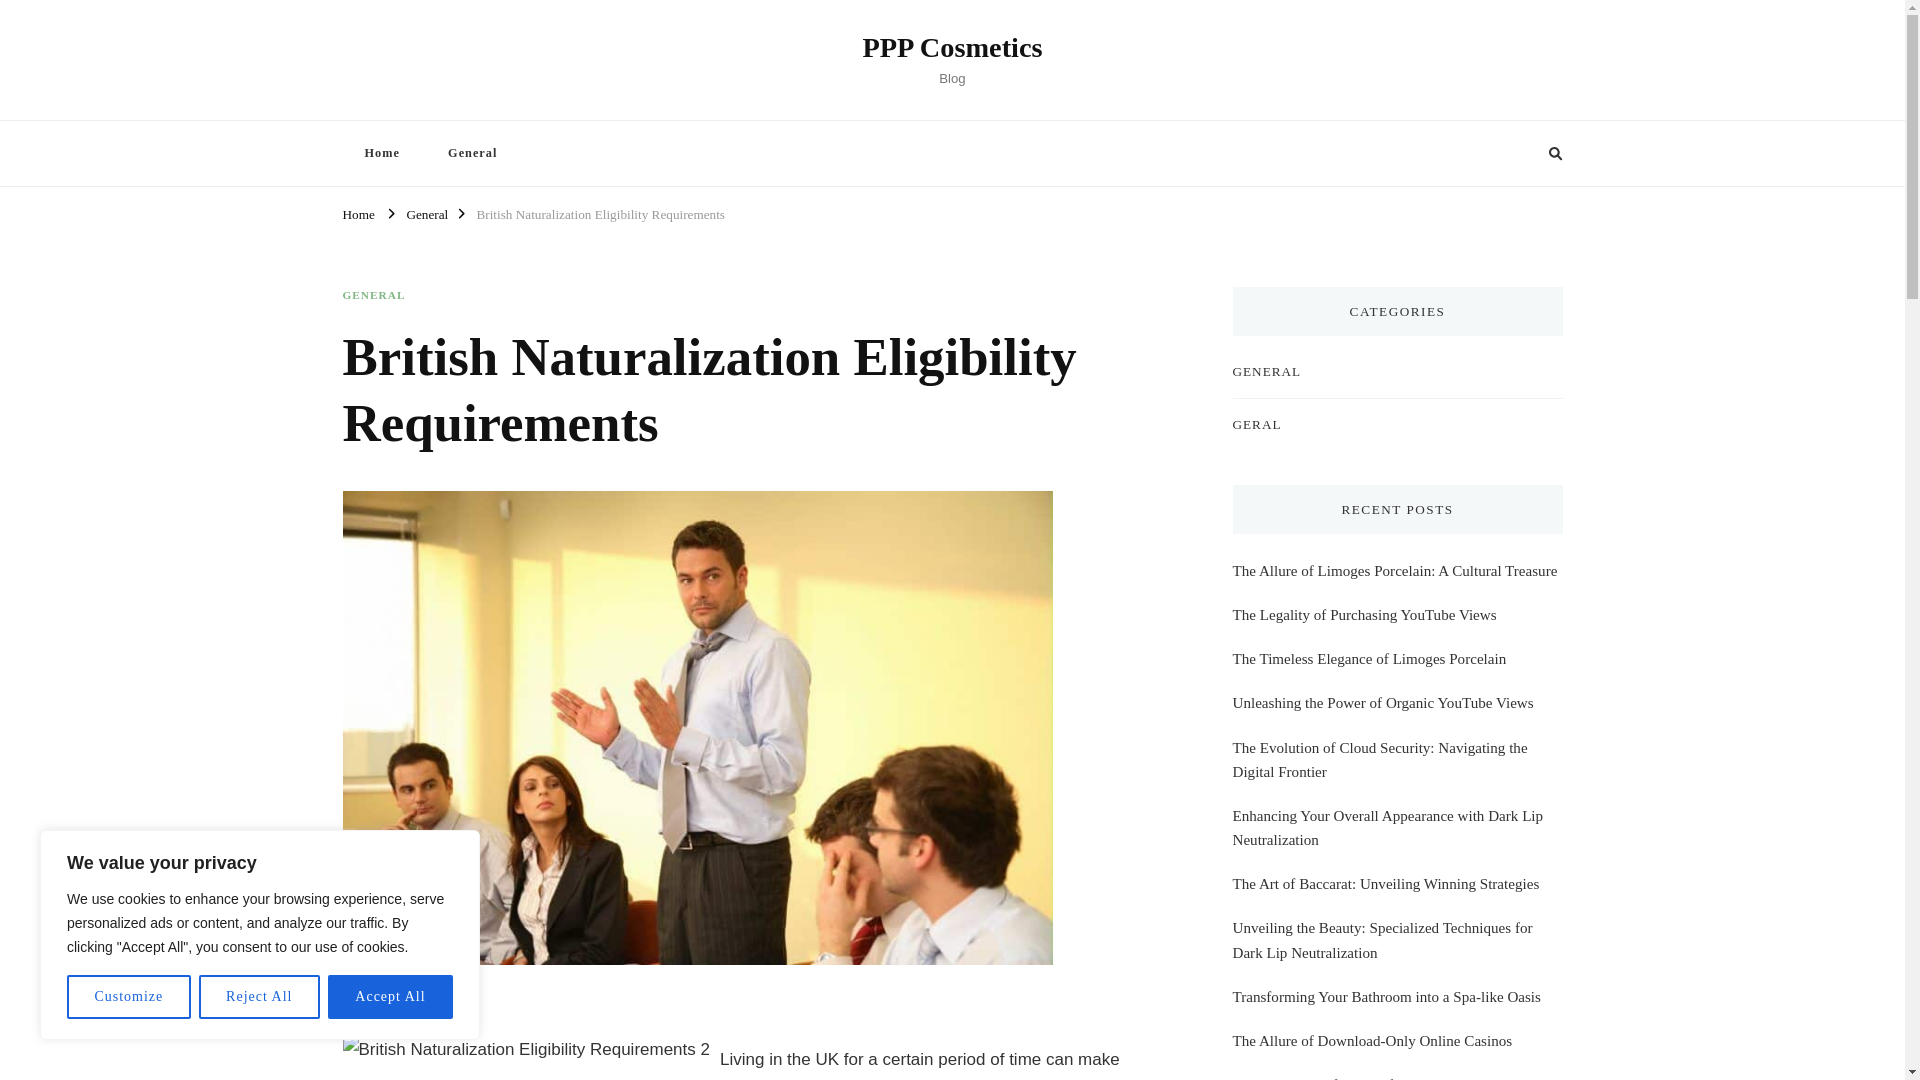  I want to click on British Naturalization Eligibility Requirements, so click(600, 212).